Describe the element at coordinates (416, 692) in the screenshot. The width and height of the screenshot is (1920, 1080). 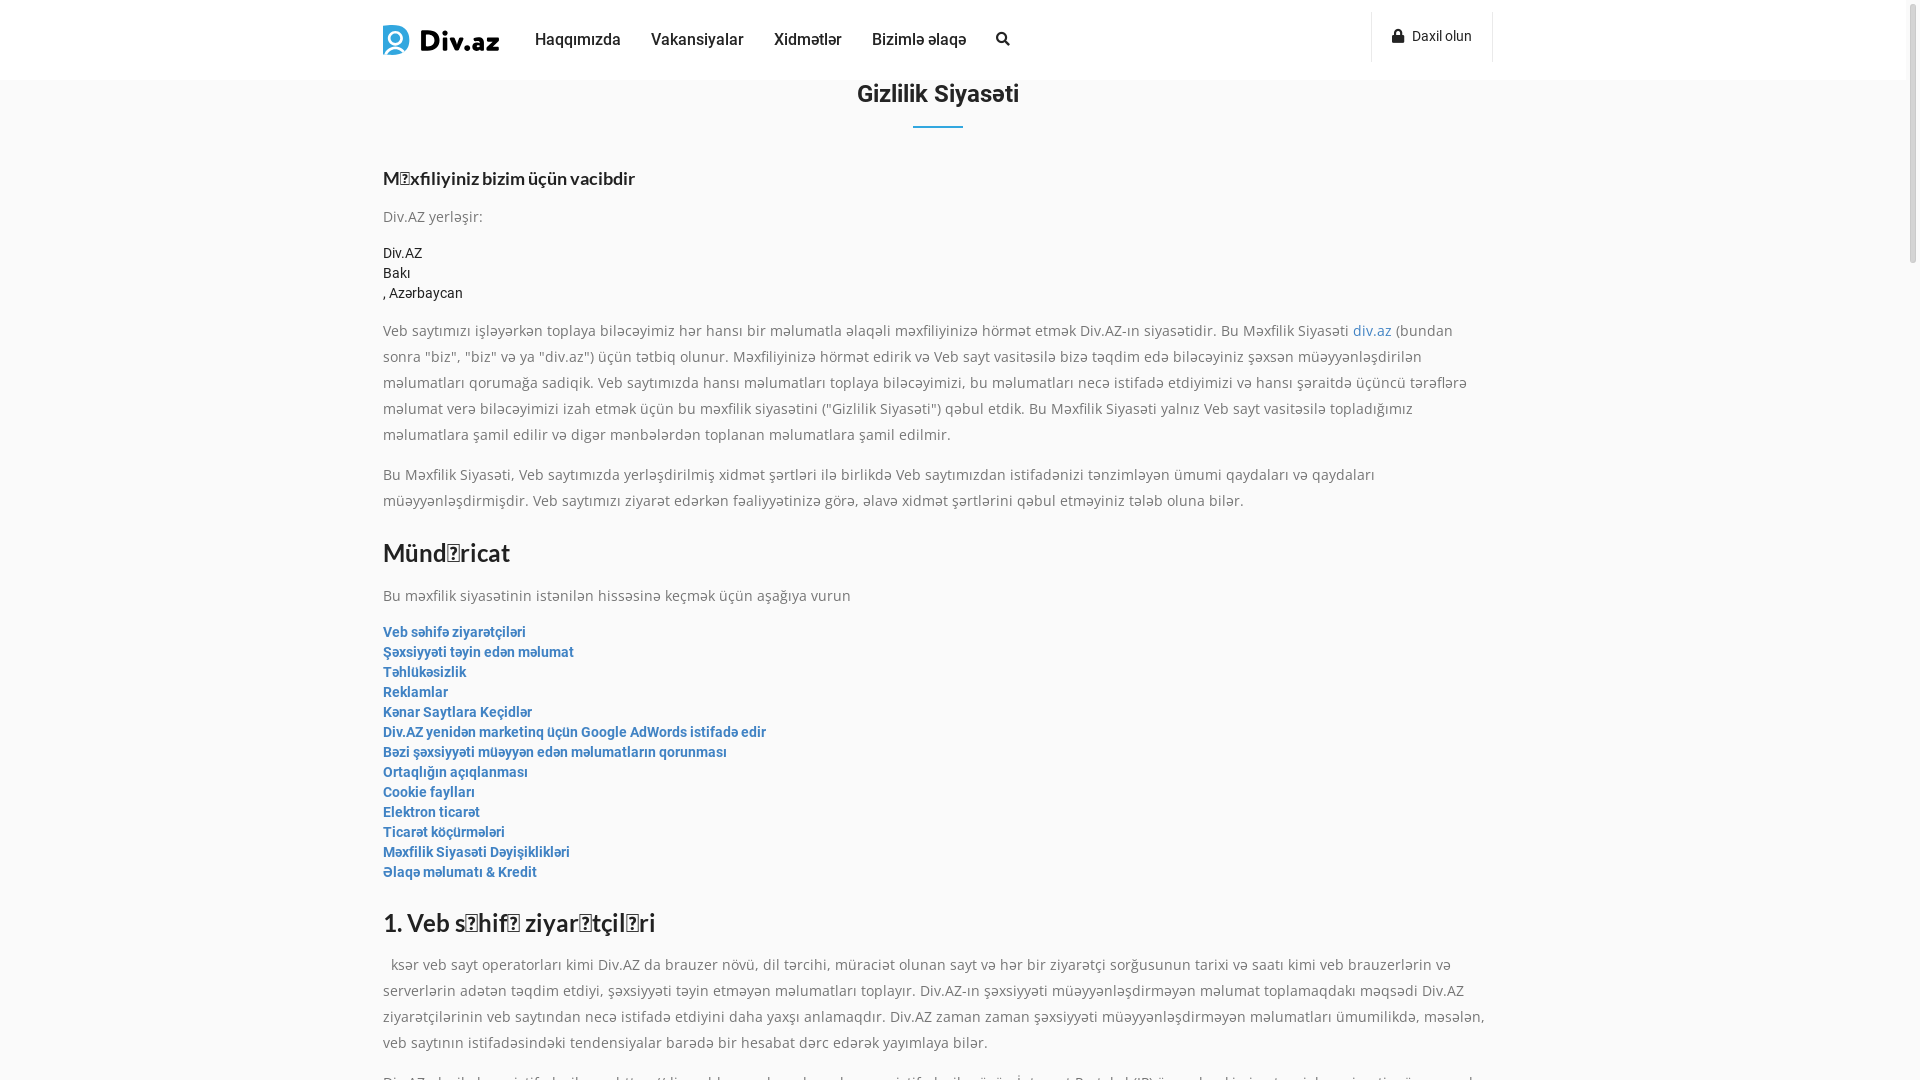
I see `Reklamlar` at that location.